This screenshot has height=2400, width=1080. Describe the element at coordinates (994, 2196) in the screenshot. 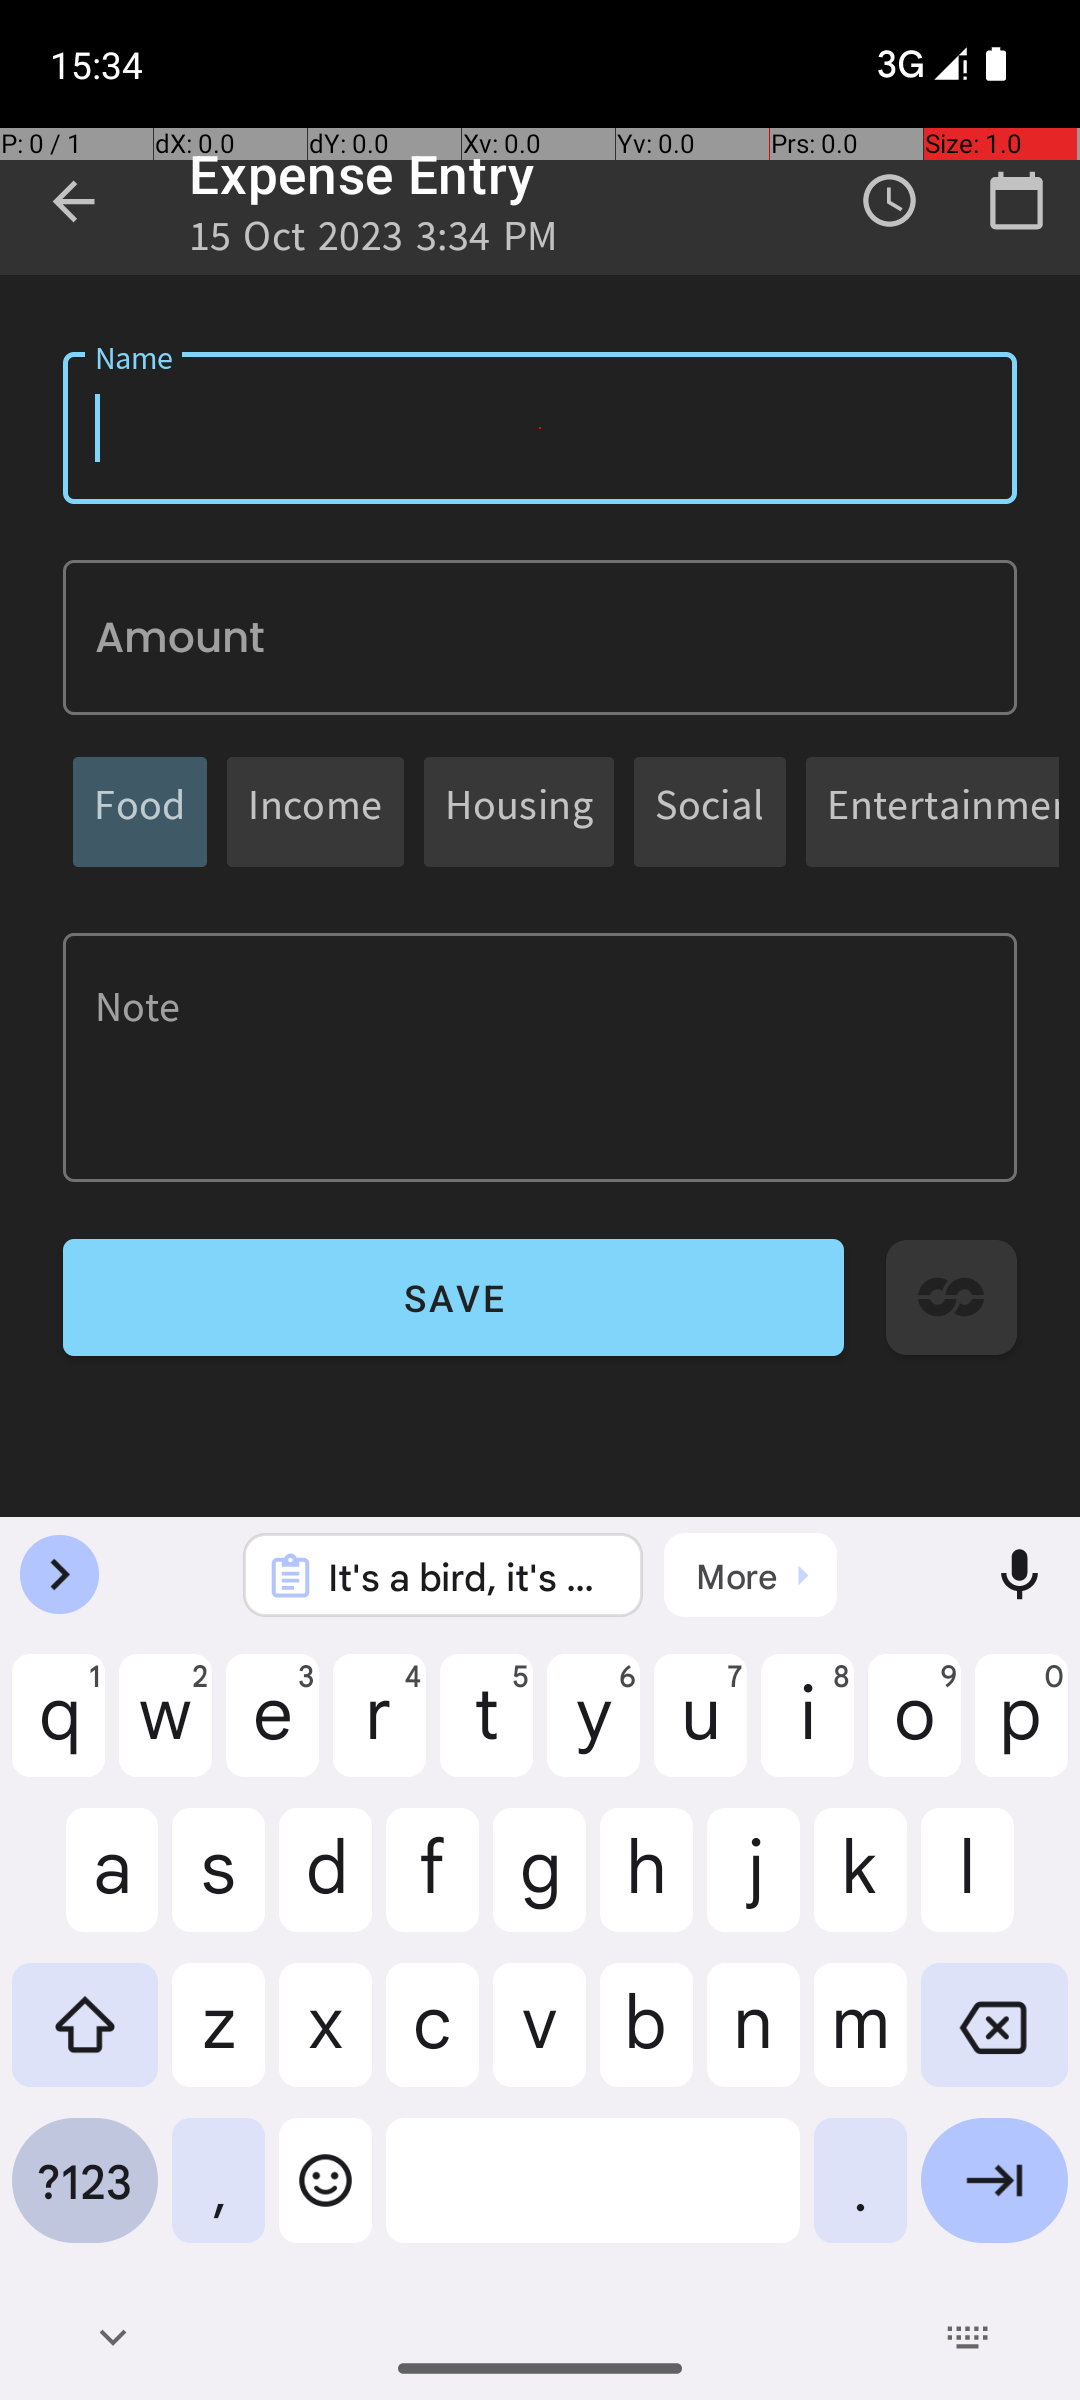

I see `Next` at that location.